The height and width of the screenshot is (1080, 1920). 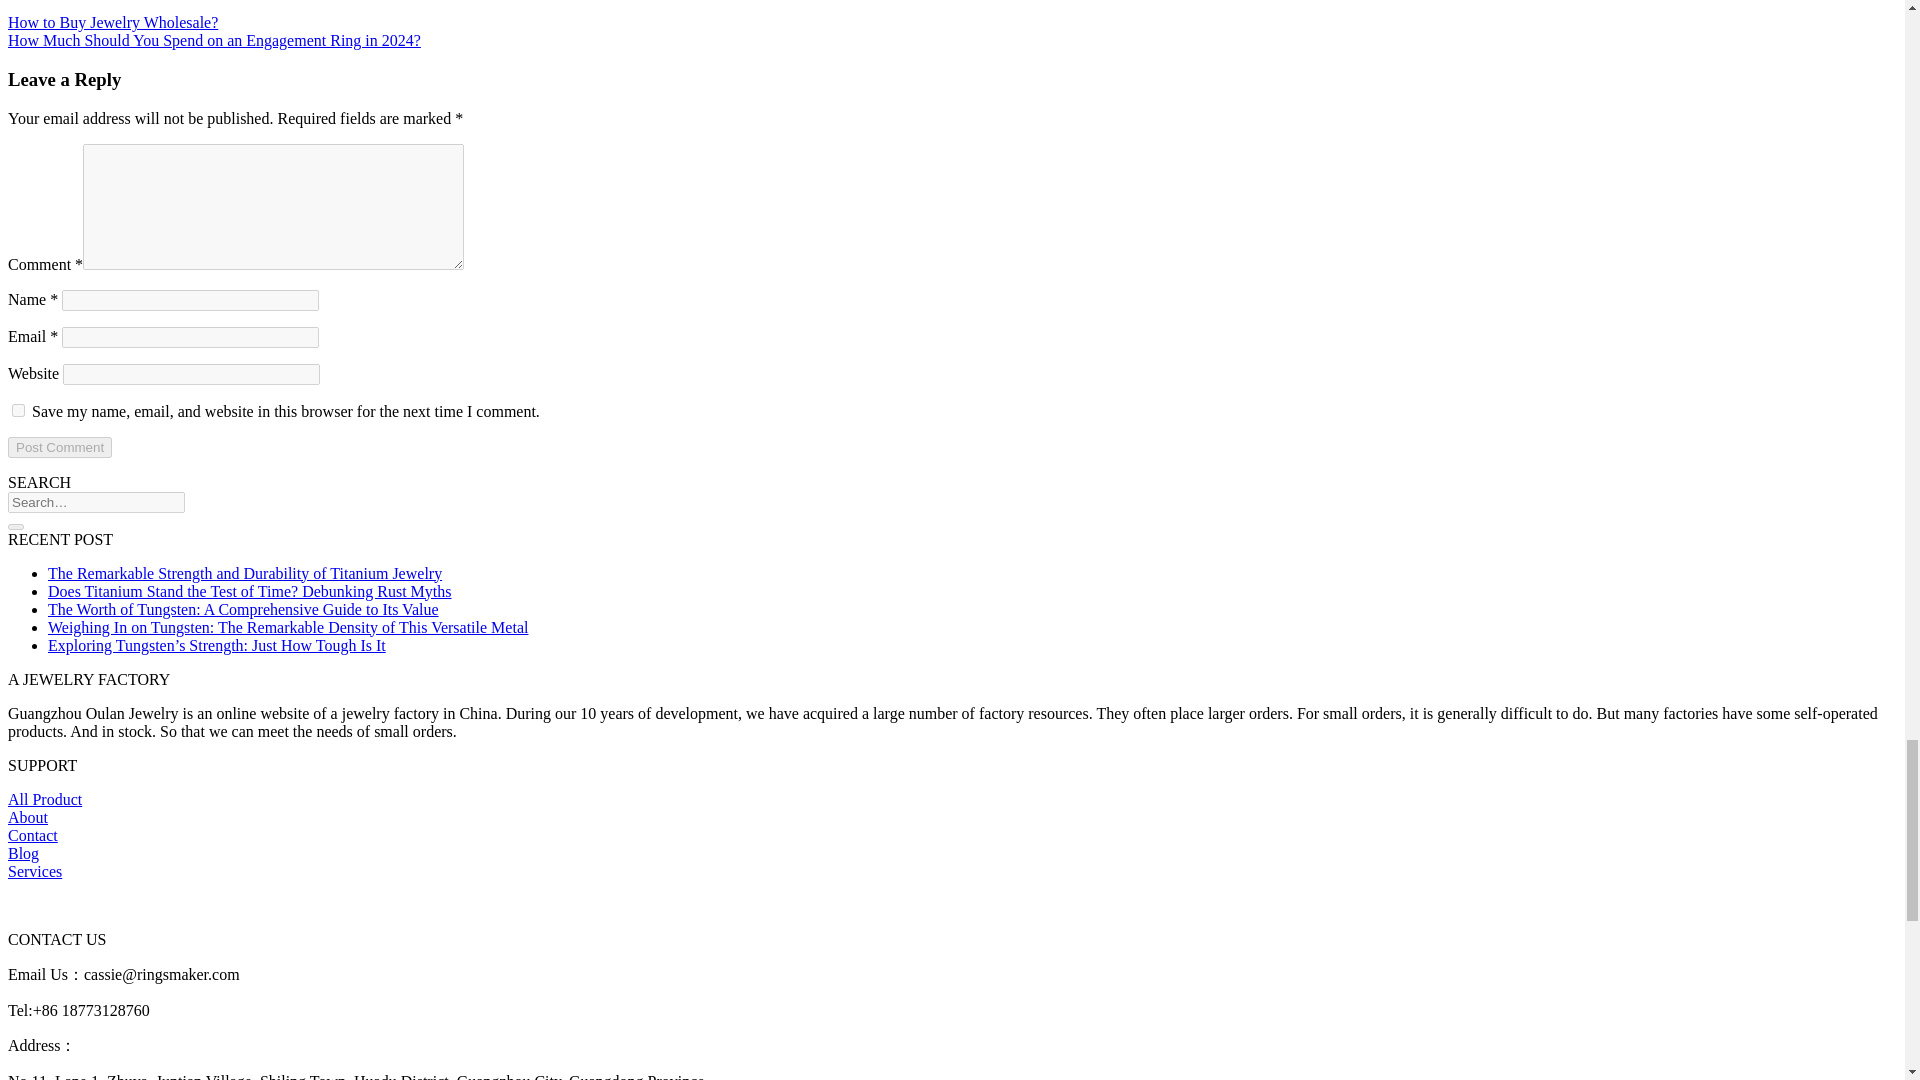 I want to click on Blog, so click(x=22, y=852).